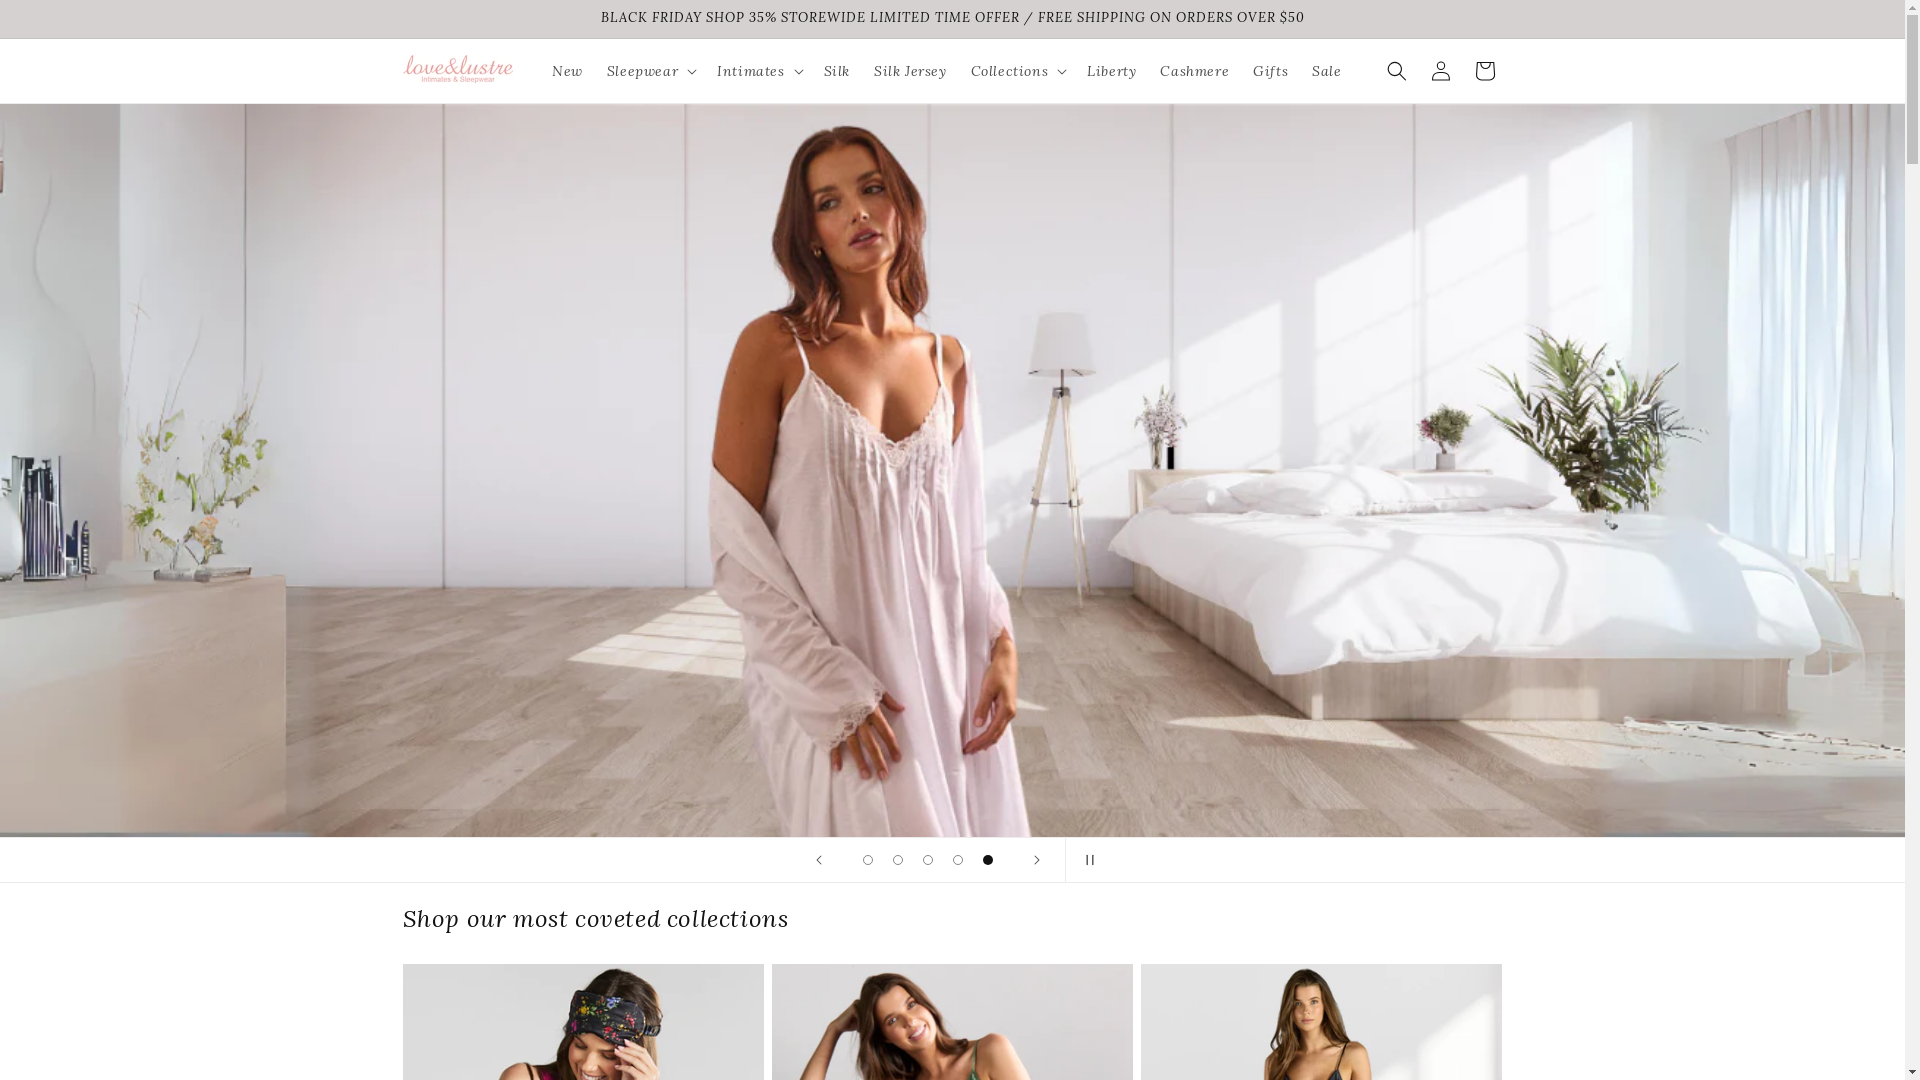 This screenshot has width=1920, height=1080. I want to click on New, so click(568, 71).